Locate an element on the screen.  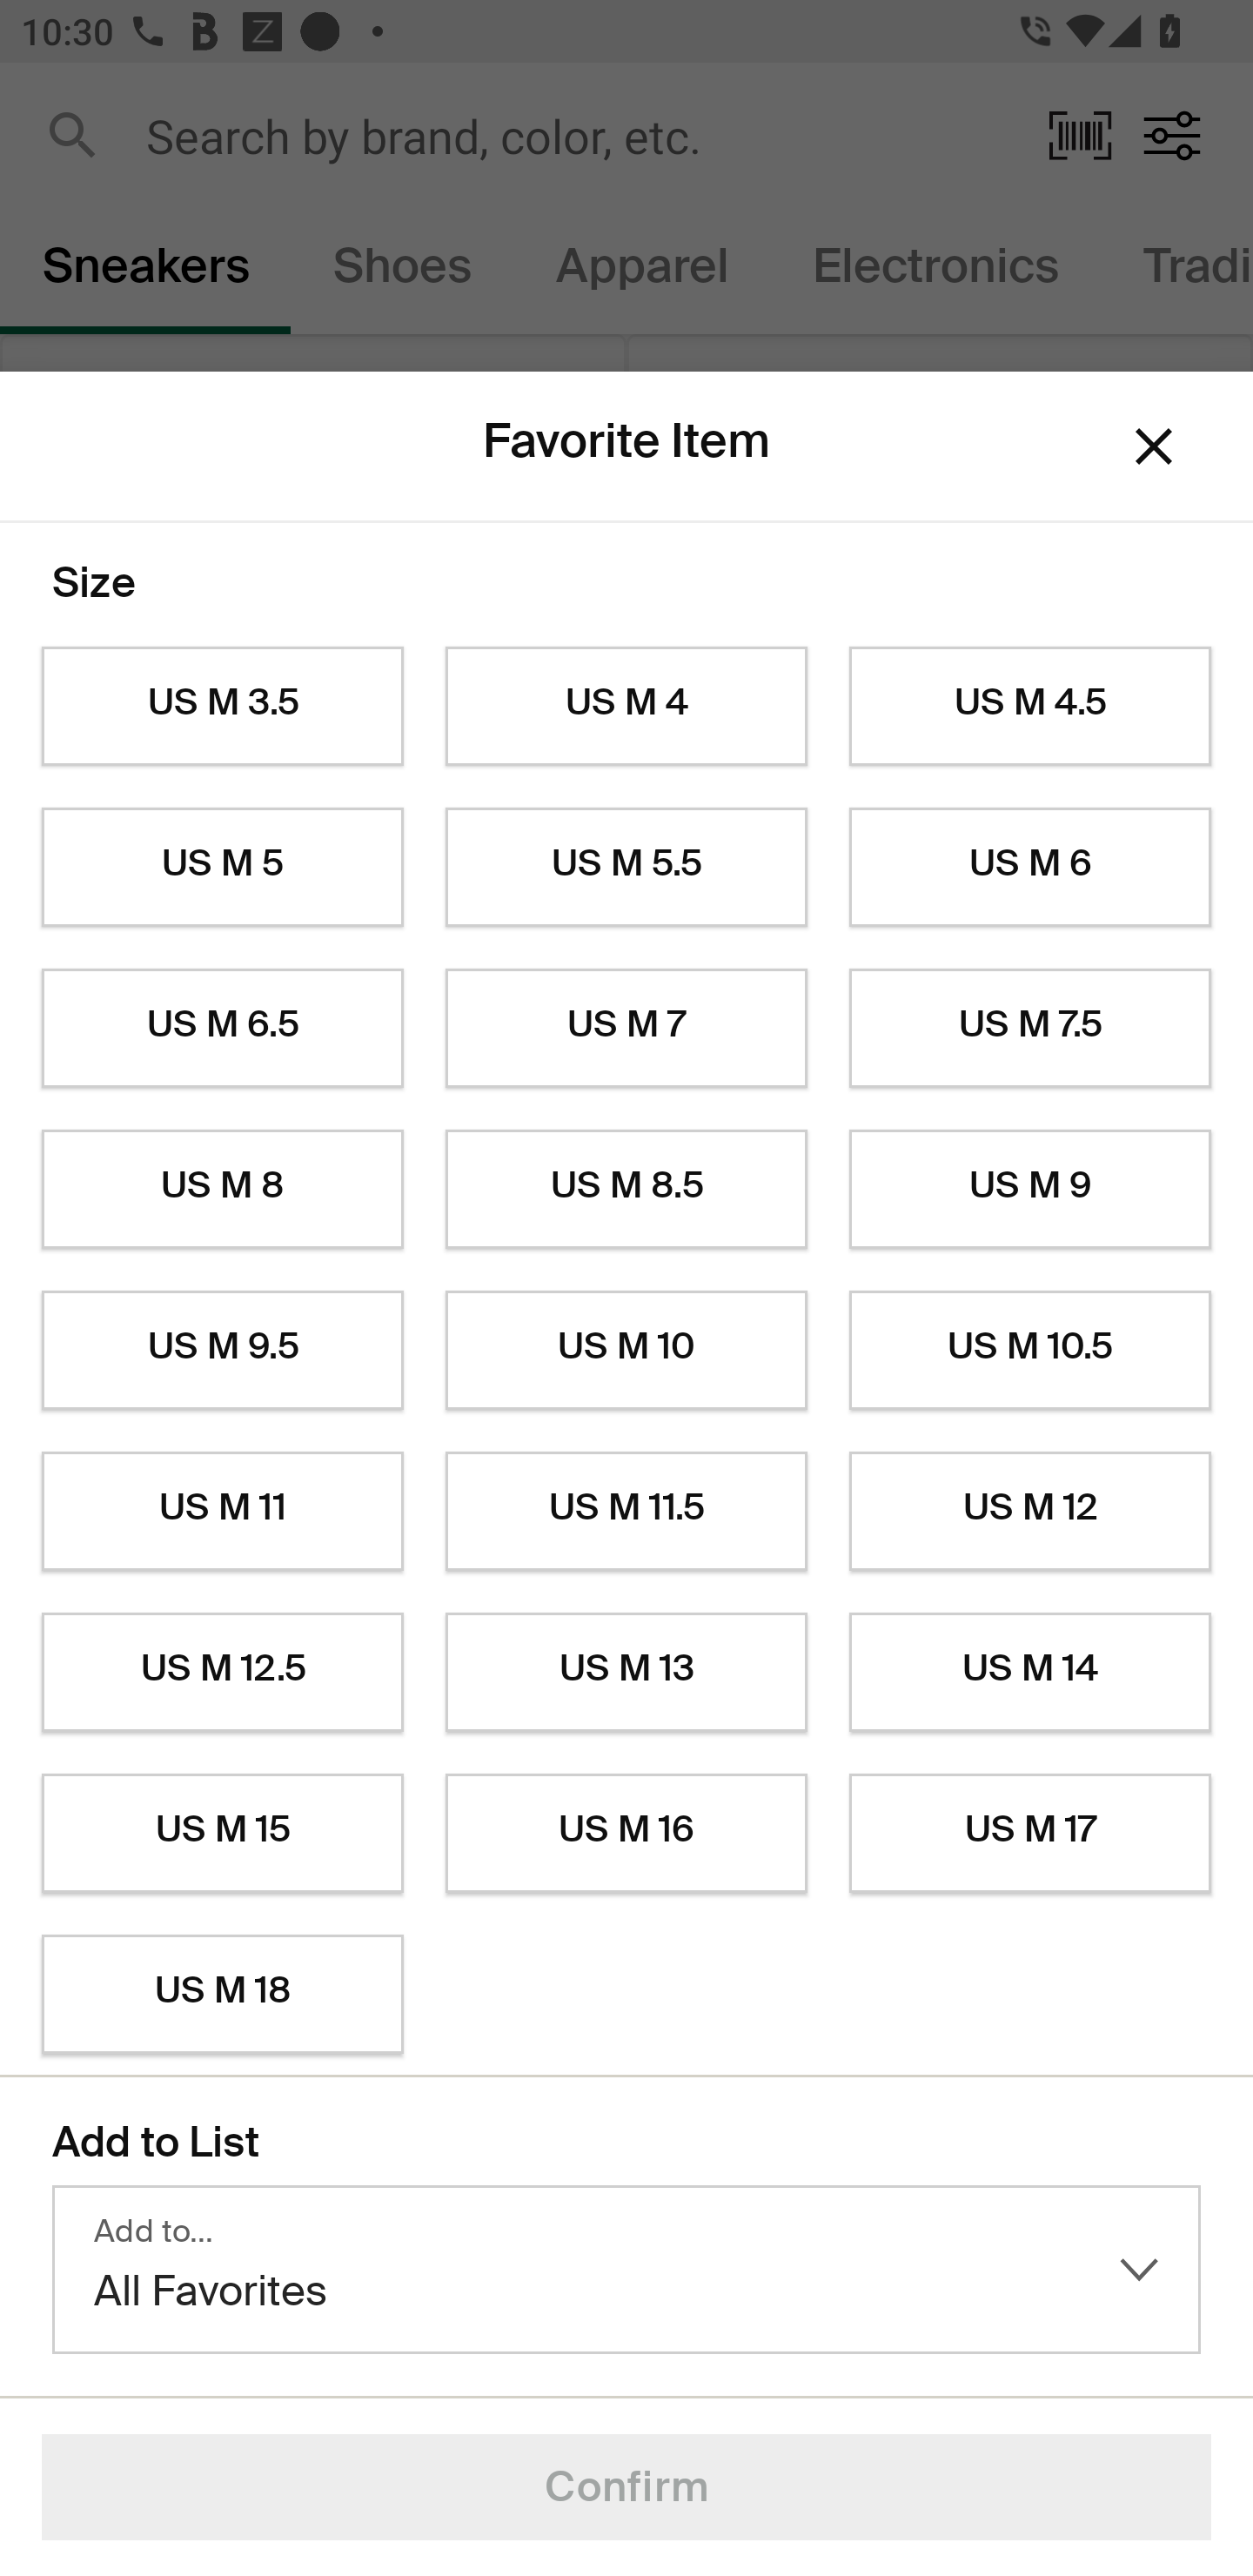
Confirm is located at coordinates (626, 2487).